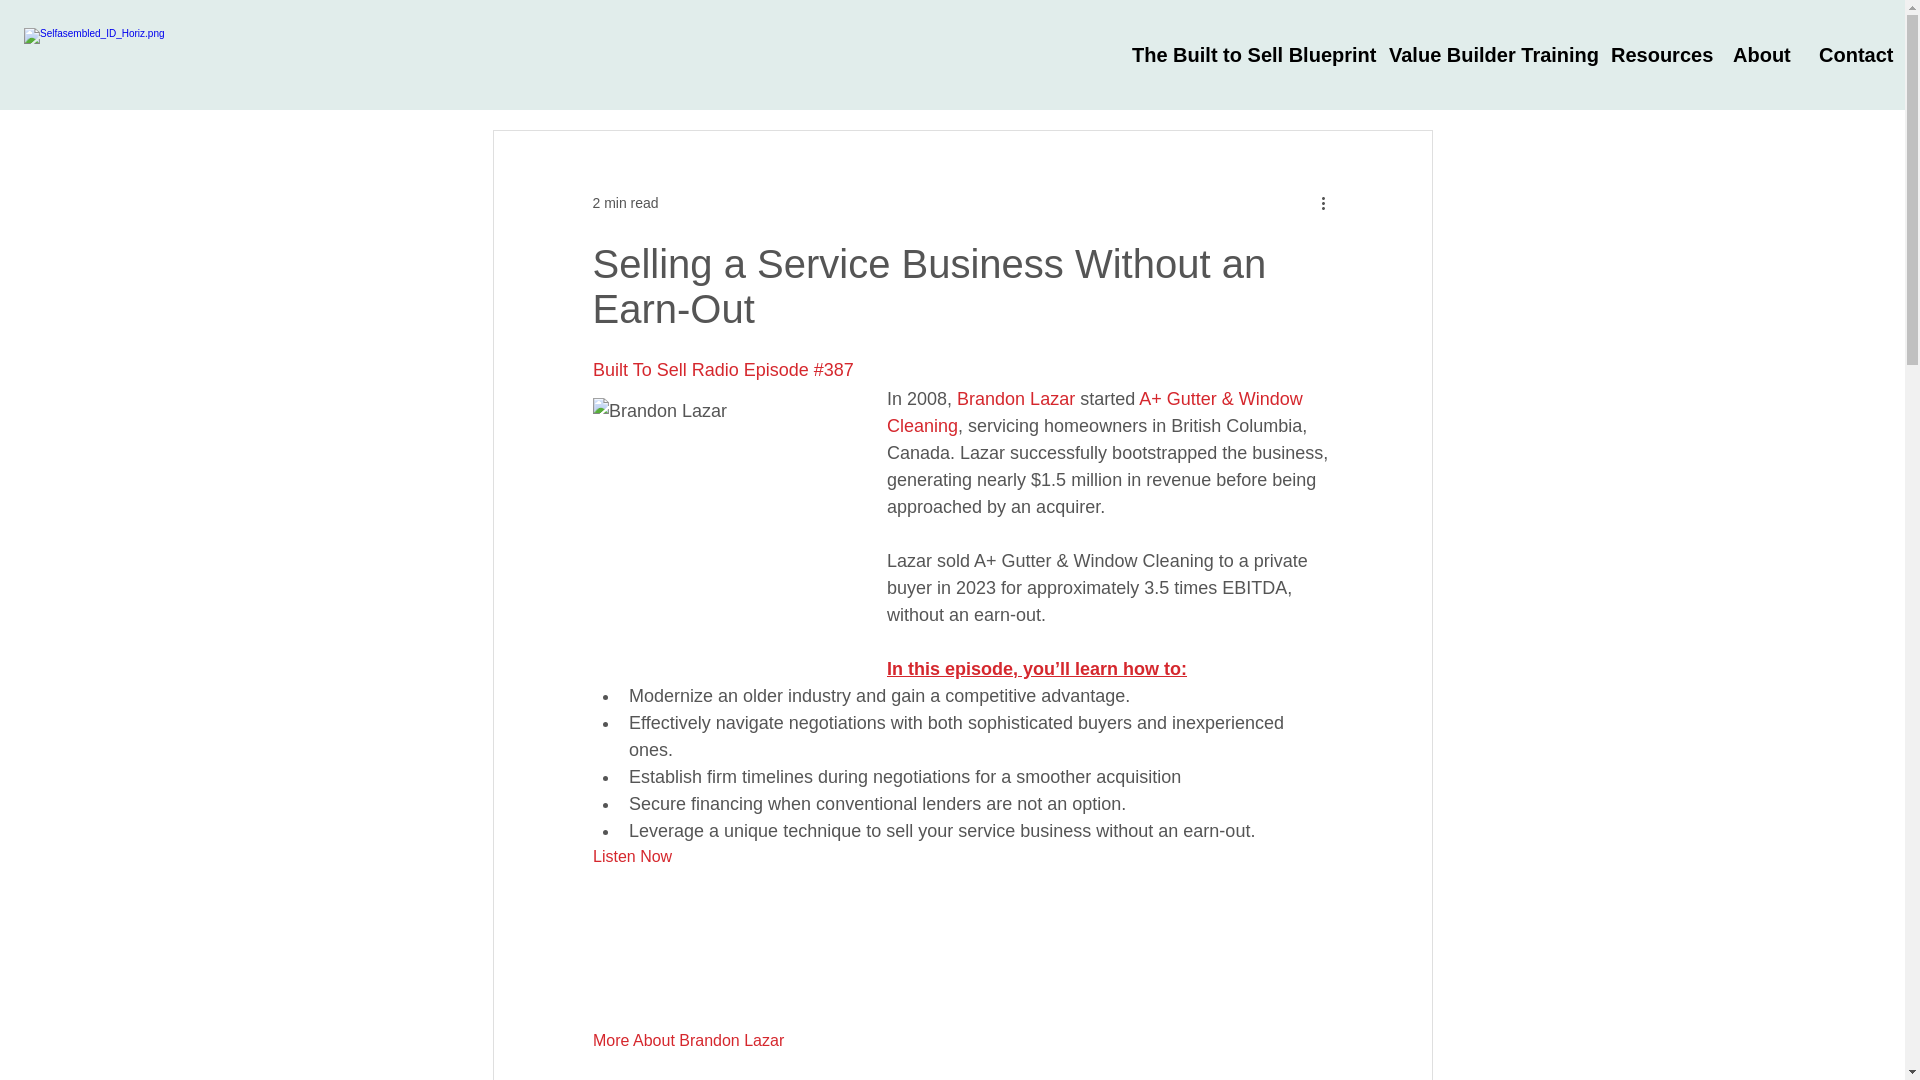  I want to click on 2 min read, so click(624, 202).